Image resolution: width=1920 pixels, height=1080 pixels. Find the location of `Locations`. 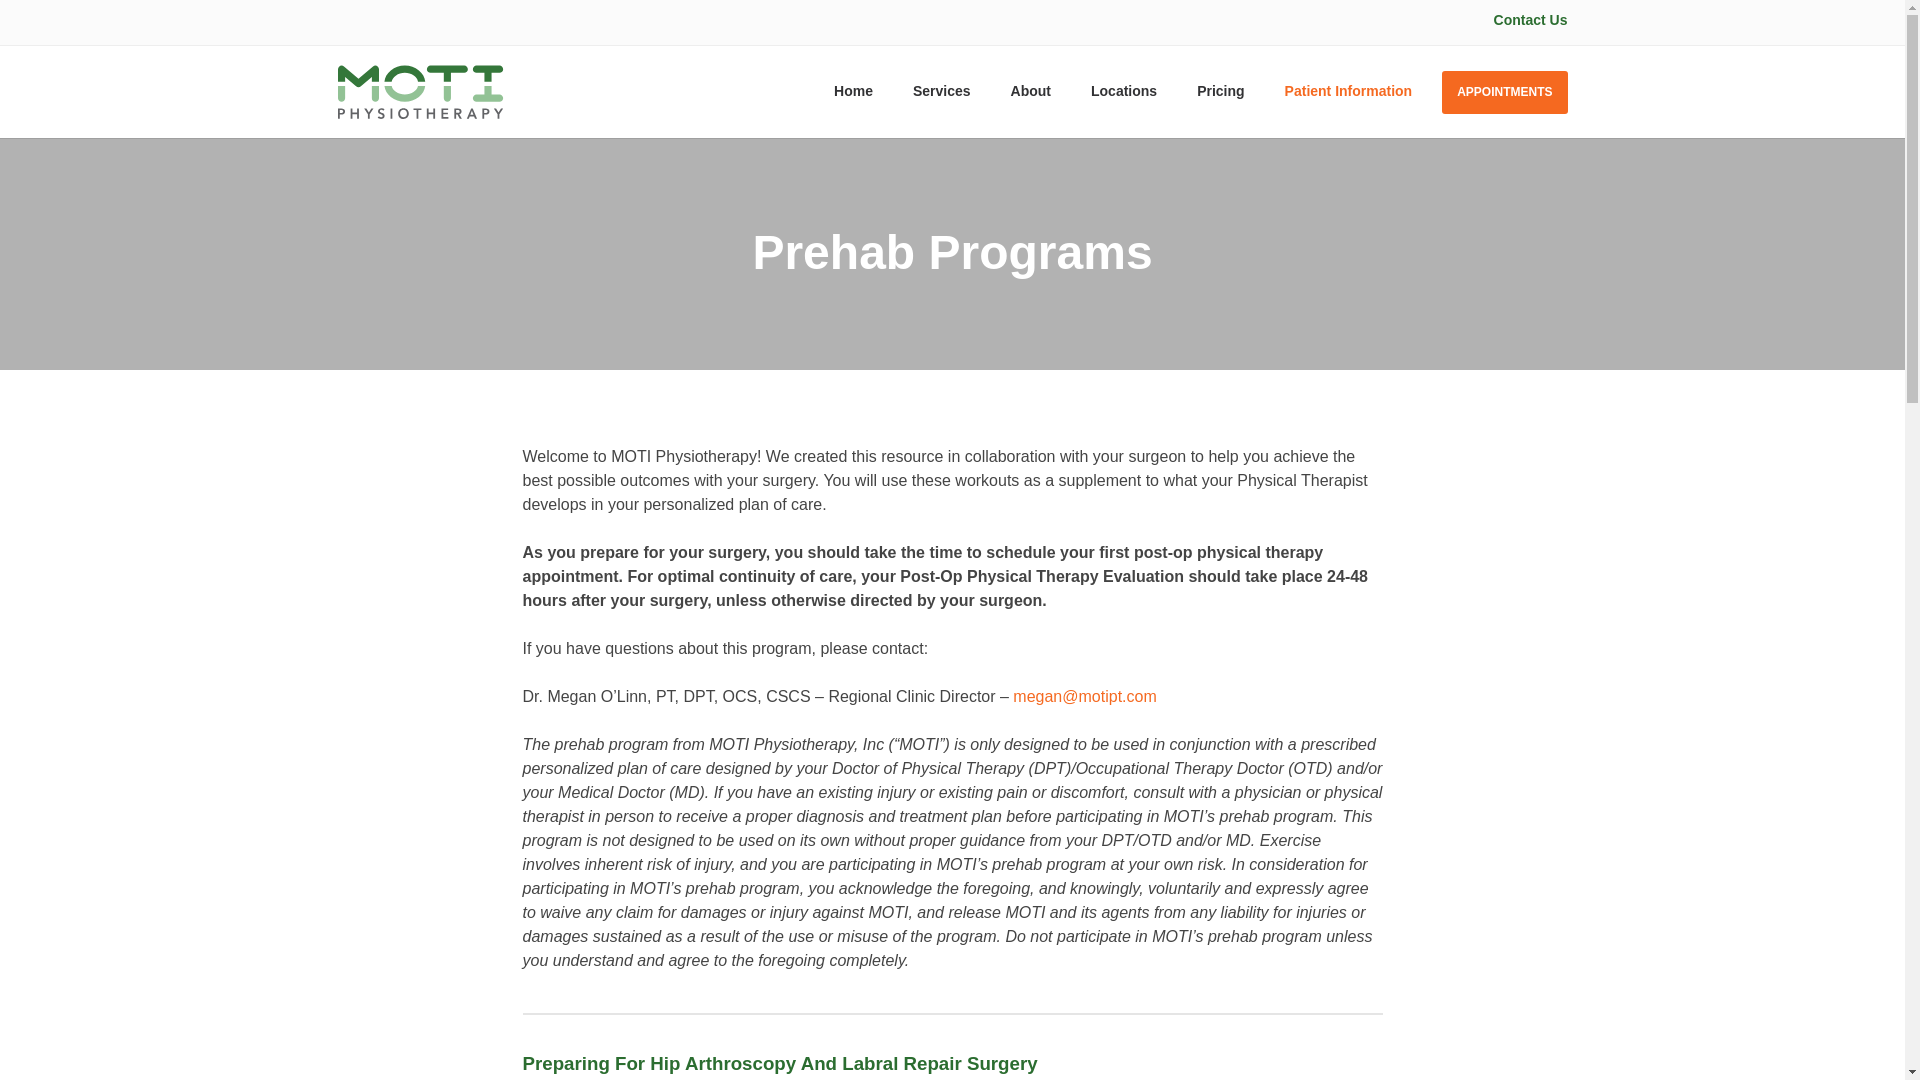

Locations is located at coordinates (1124, 92).